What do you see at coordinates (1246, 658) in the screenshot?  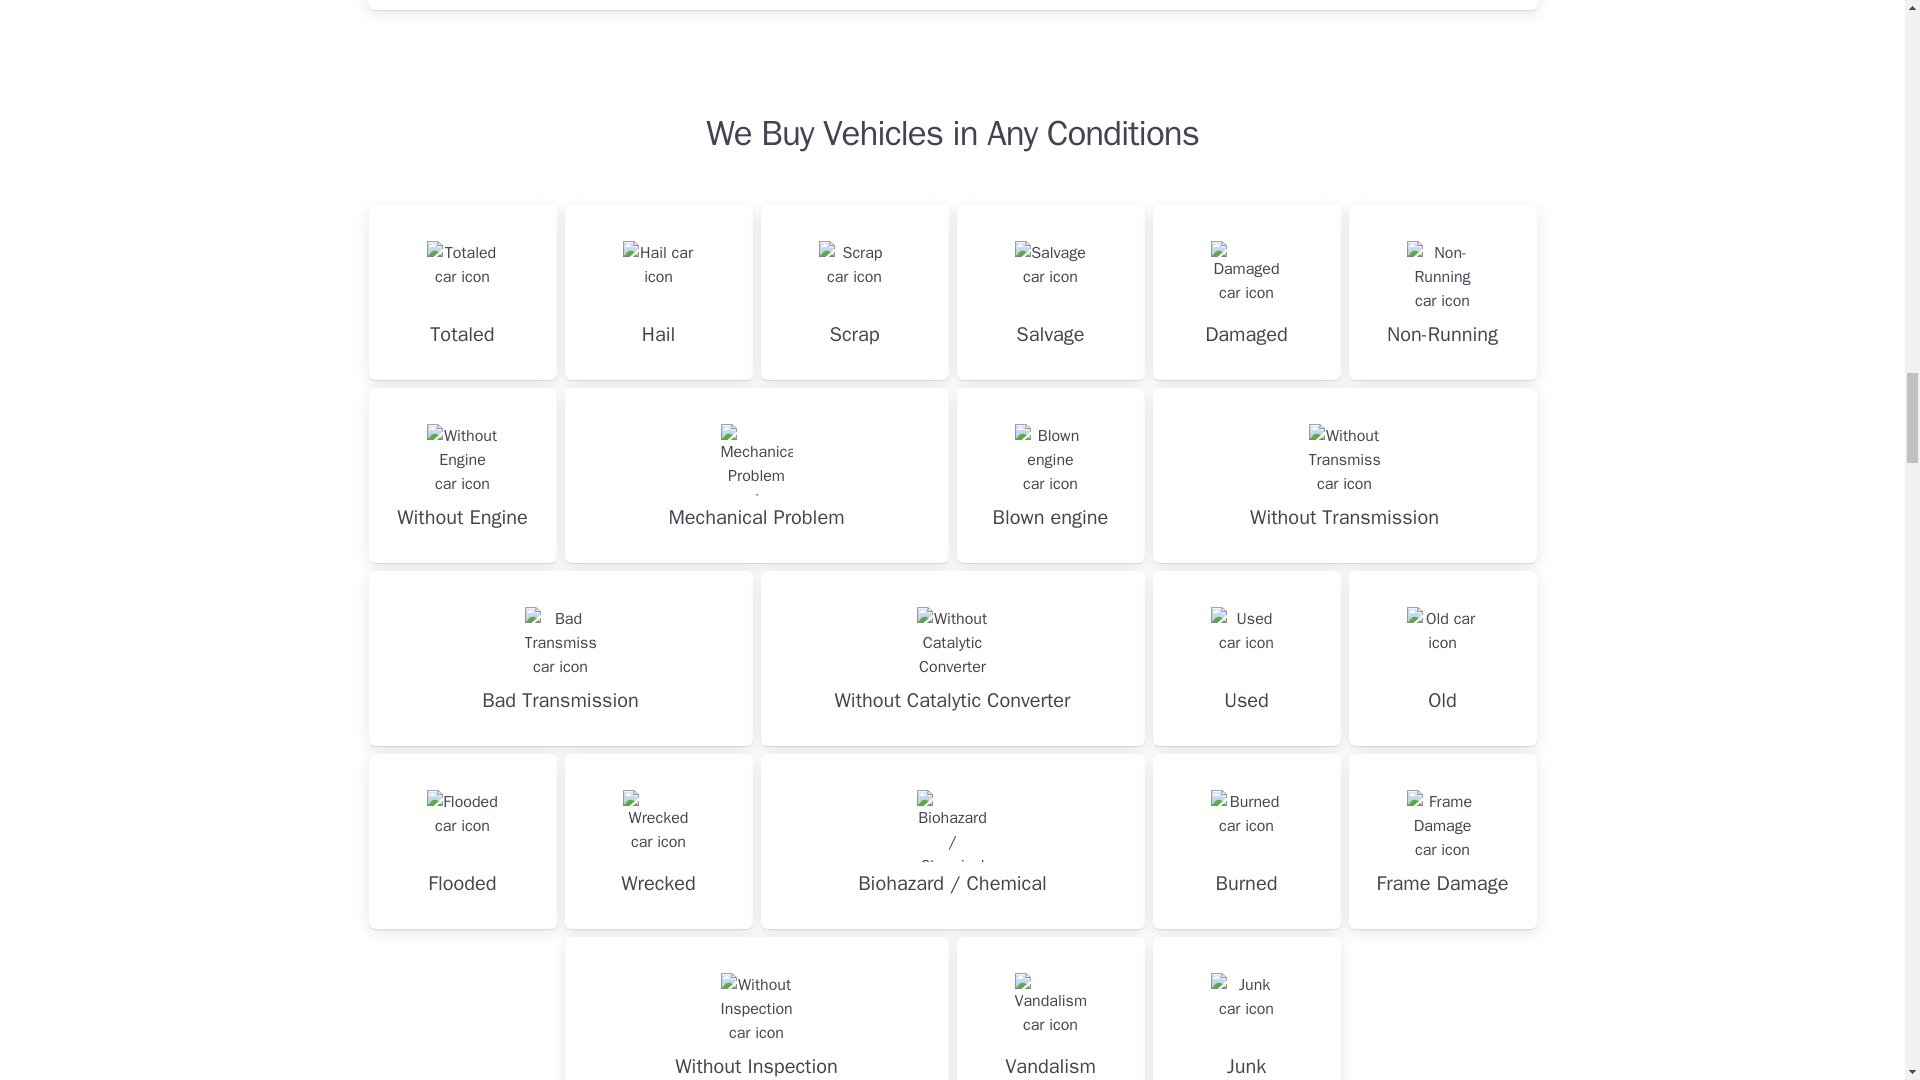 I see `Used` at bounding box center [1246, 658].